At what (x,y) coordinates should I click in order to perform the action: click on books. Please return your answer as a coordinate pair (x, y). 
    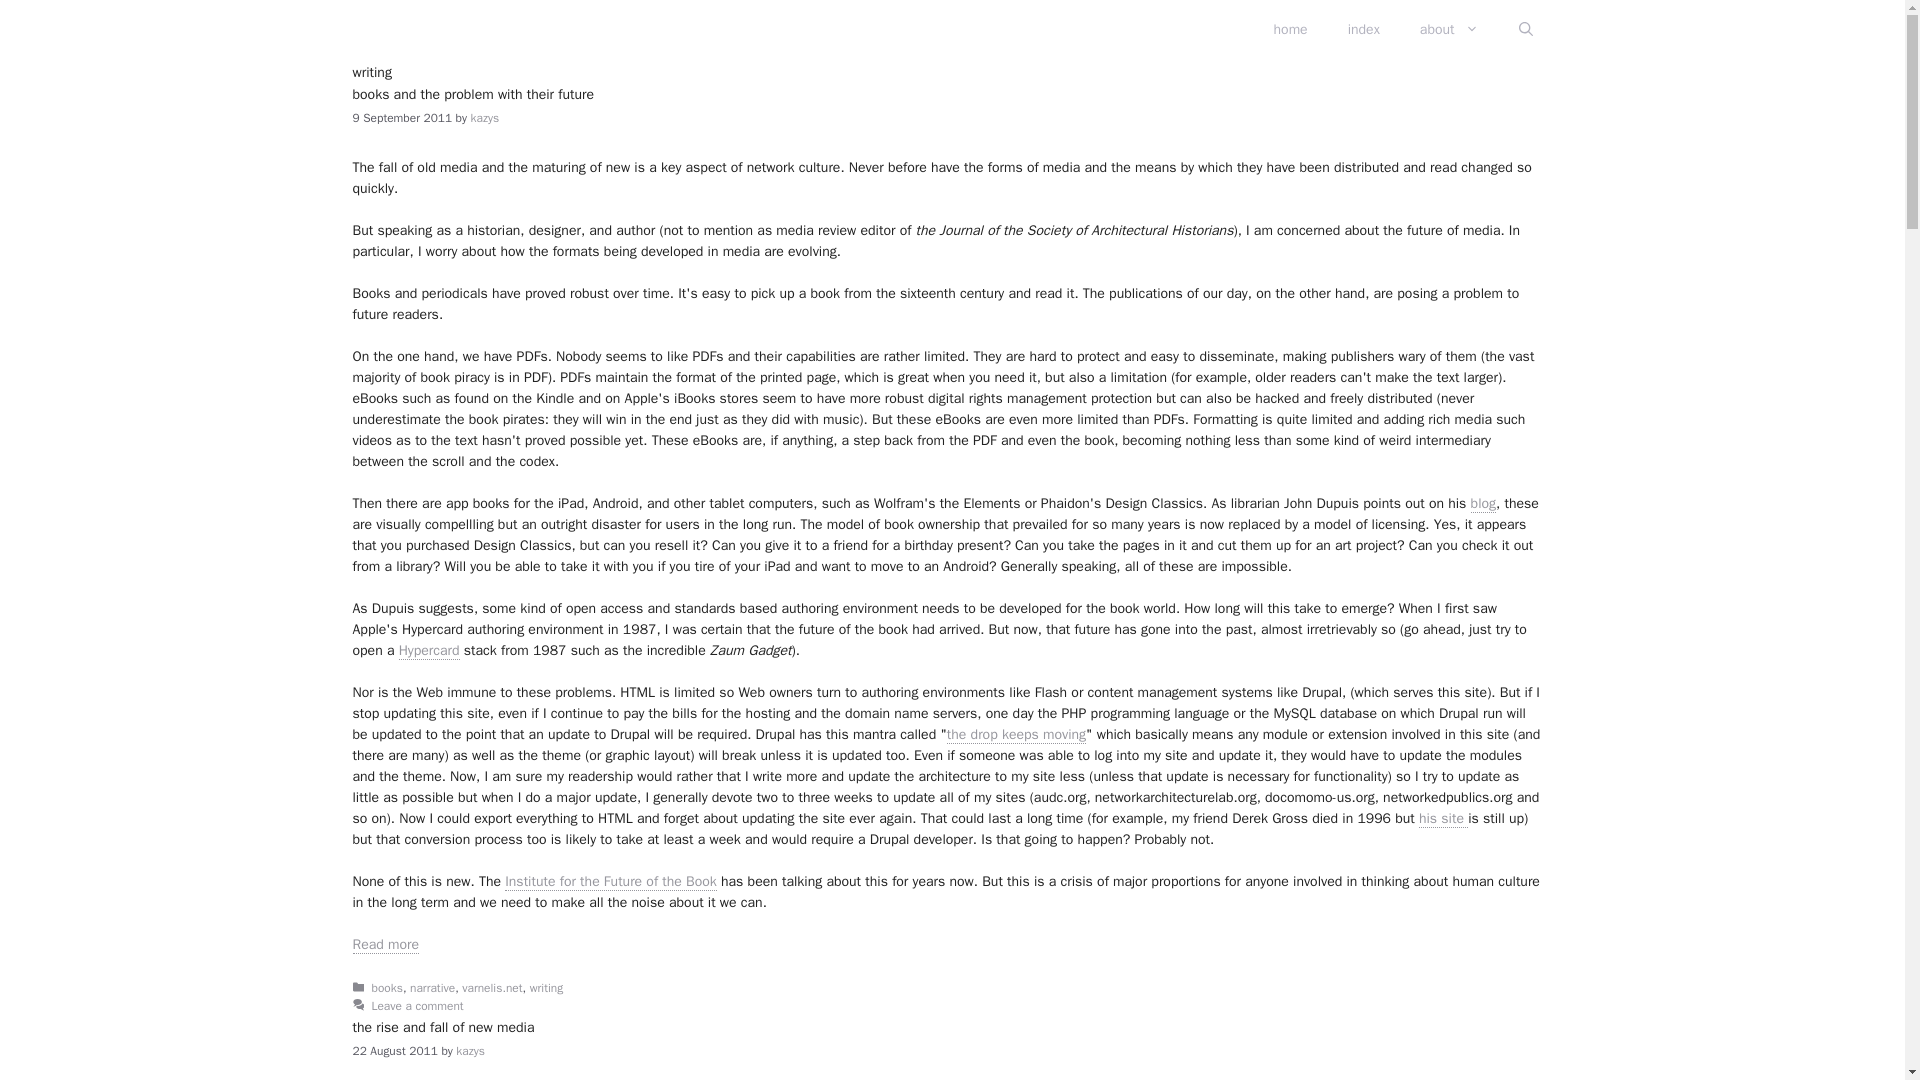
    Looking at the image, I should click on (388, 988).